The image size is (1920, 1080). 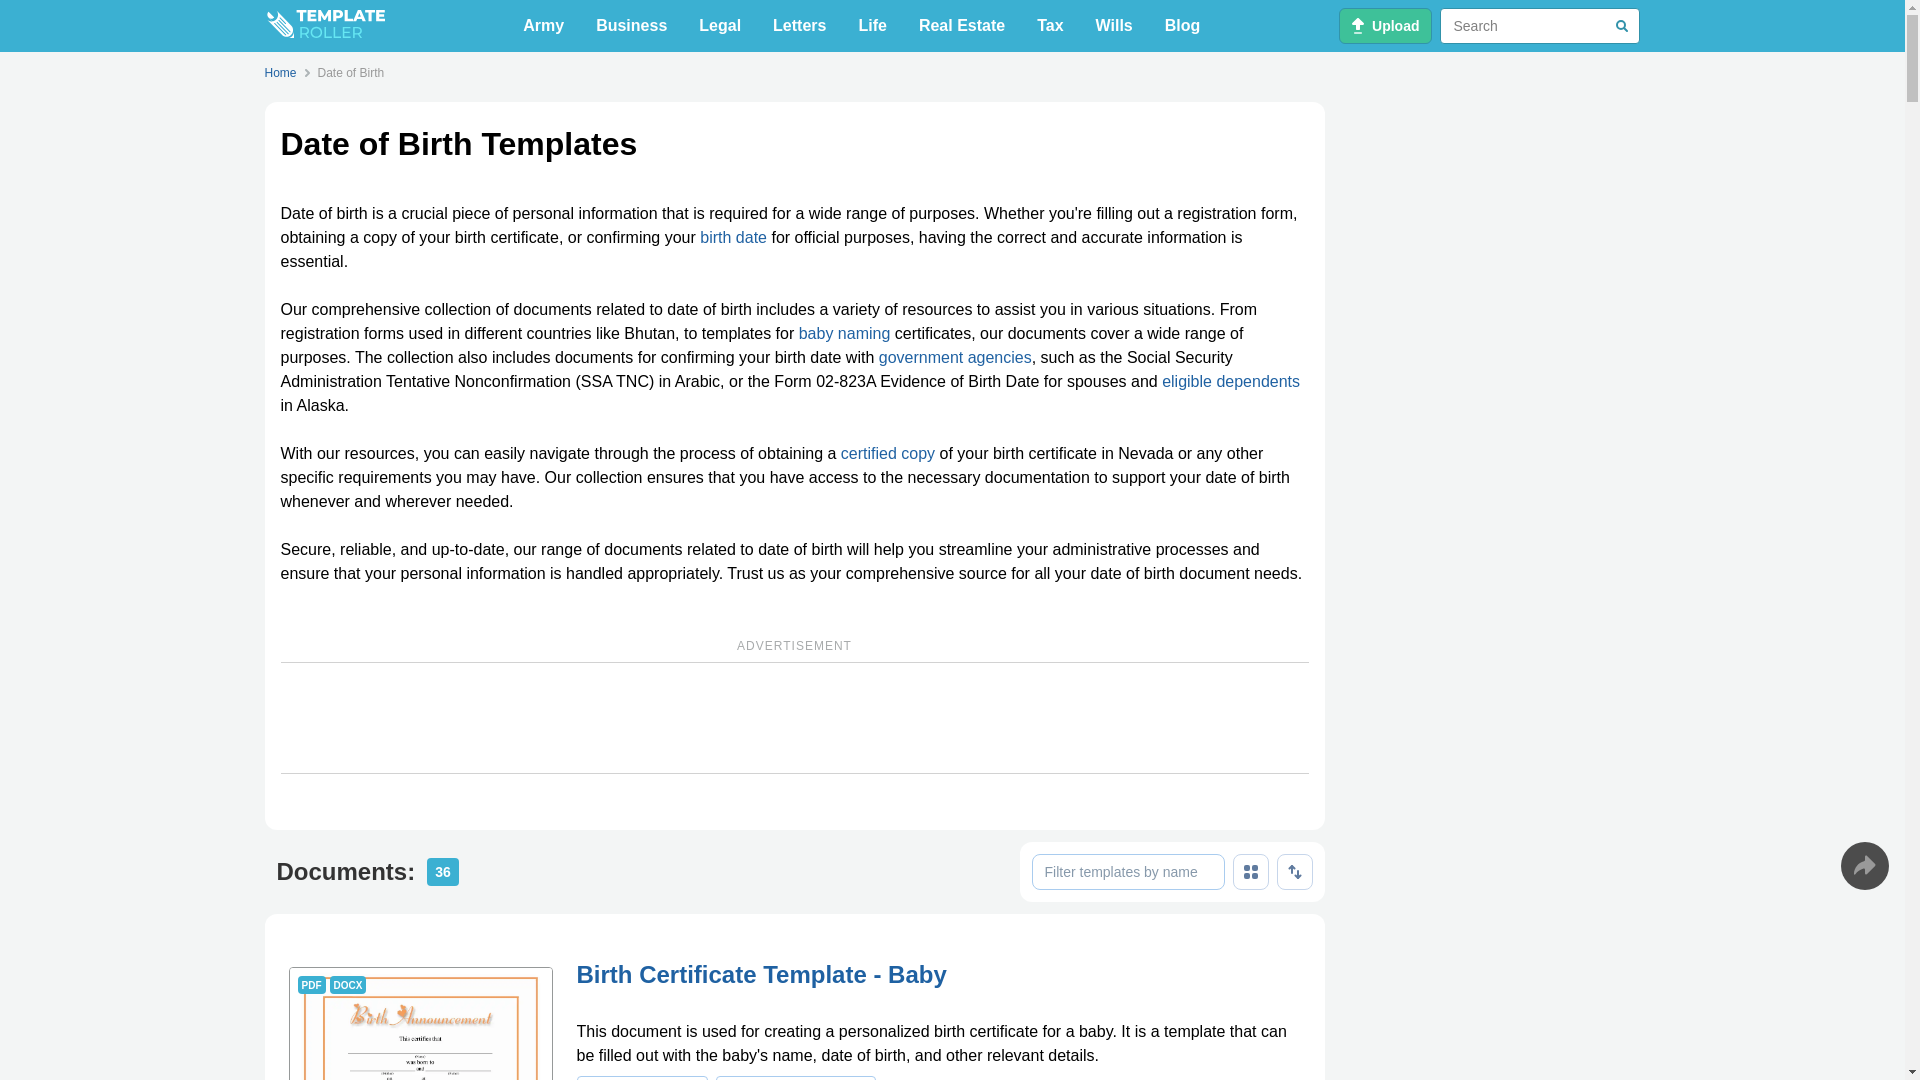 I want to click on TemplateRoller, so click(x=324, y=26).